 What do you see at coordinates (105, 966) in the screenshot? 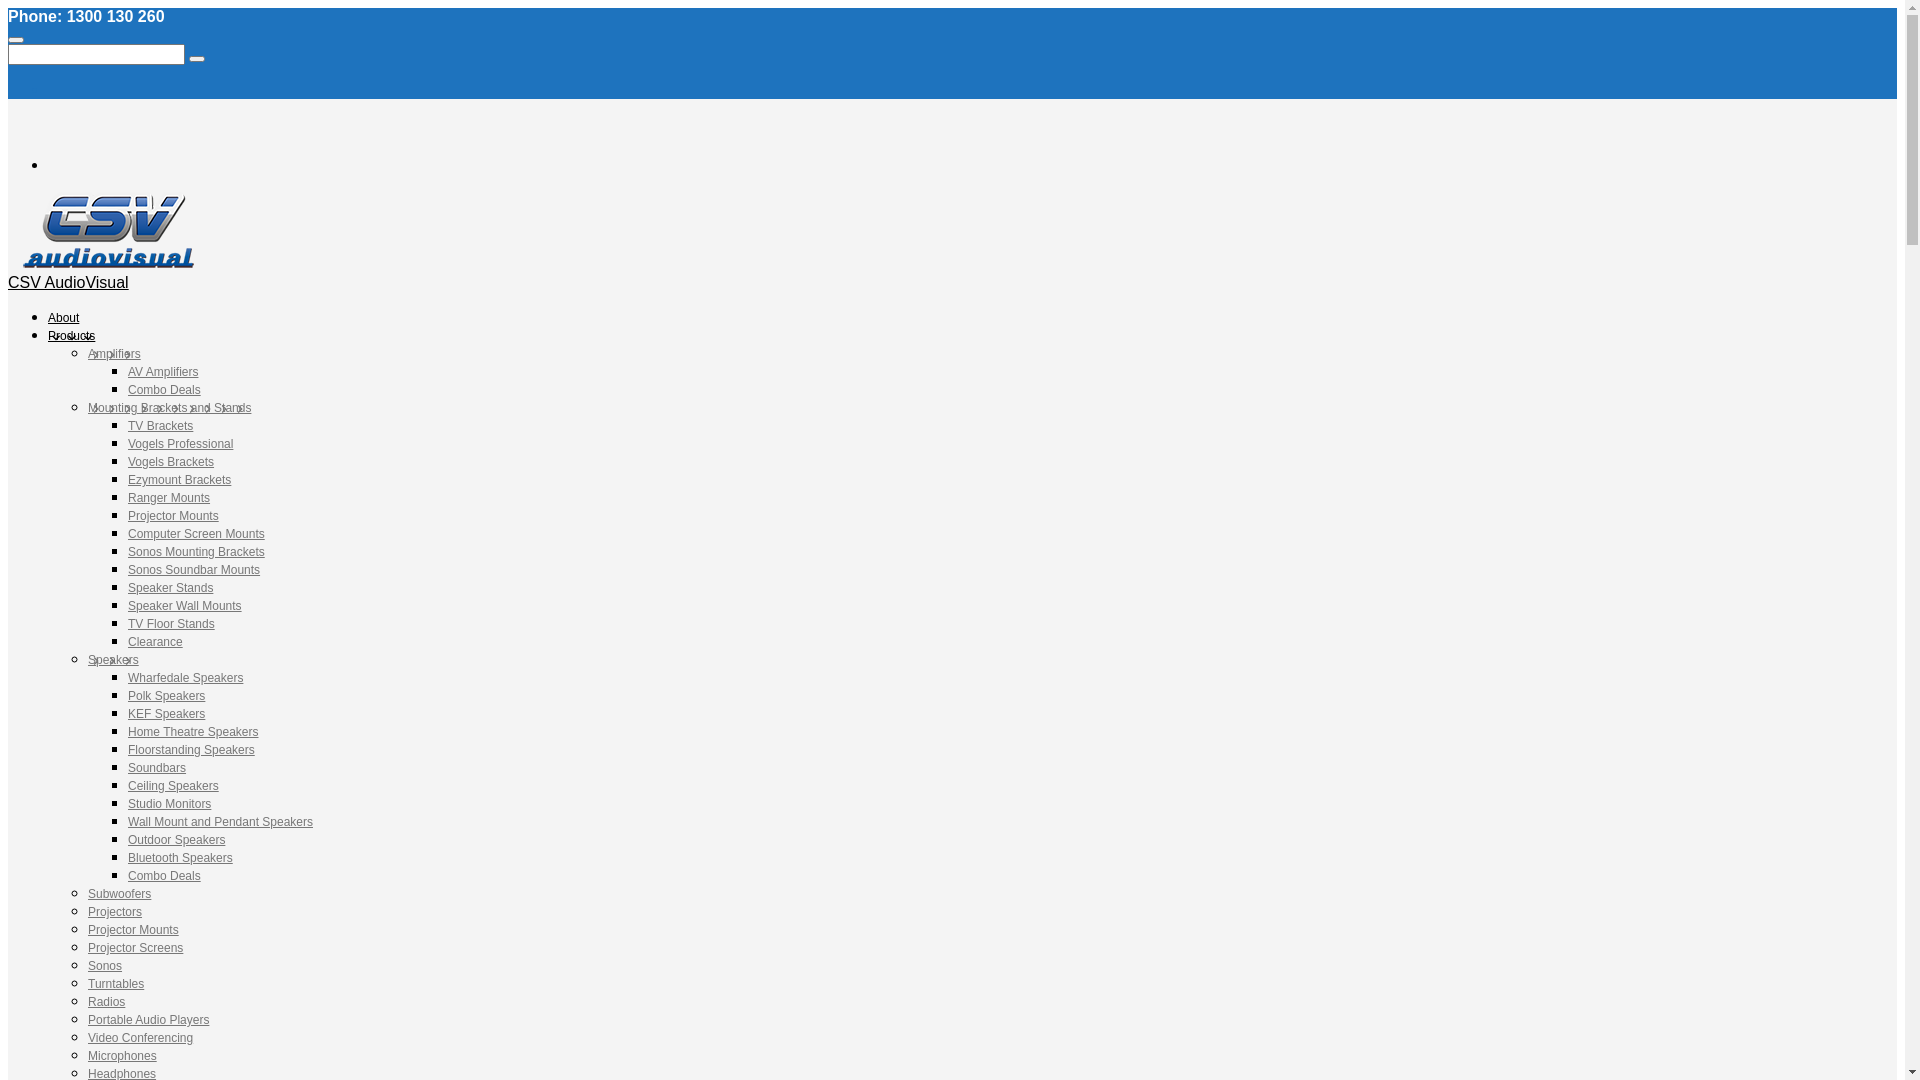
I see `Sonos` at bounding box center [105, 966].